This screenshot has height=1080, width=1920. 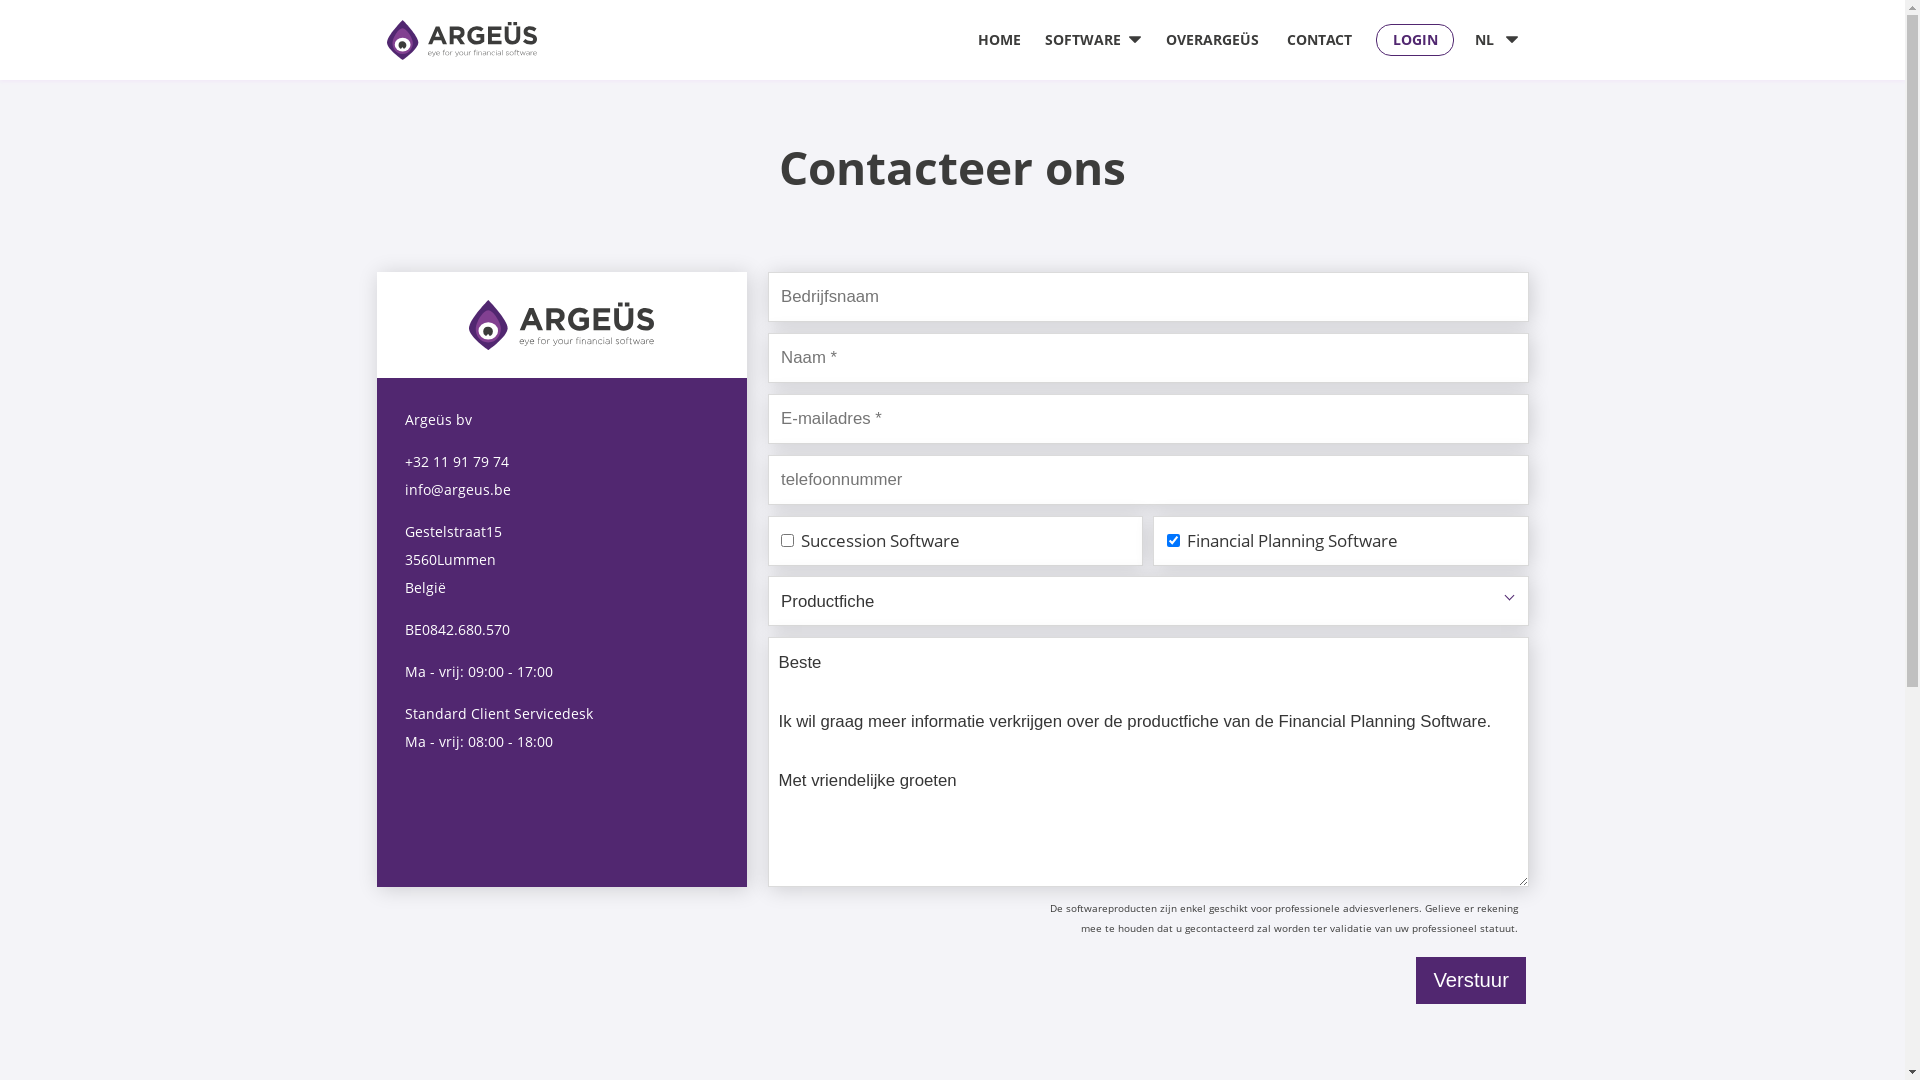 I want to click on info@argeus.be, so click(x=457, y=490).